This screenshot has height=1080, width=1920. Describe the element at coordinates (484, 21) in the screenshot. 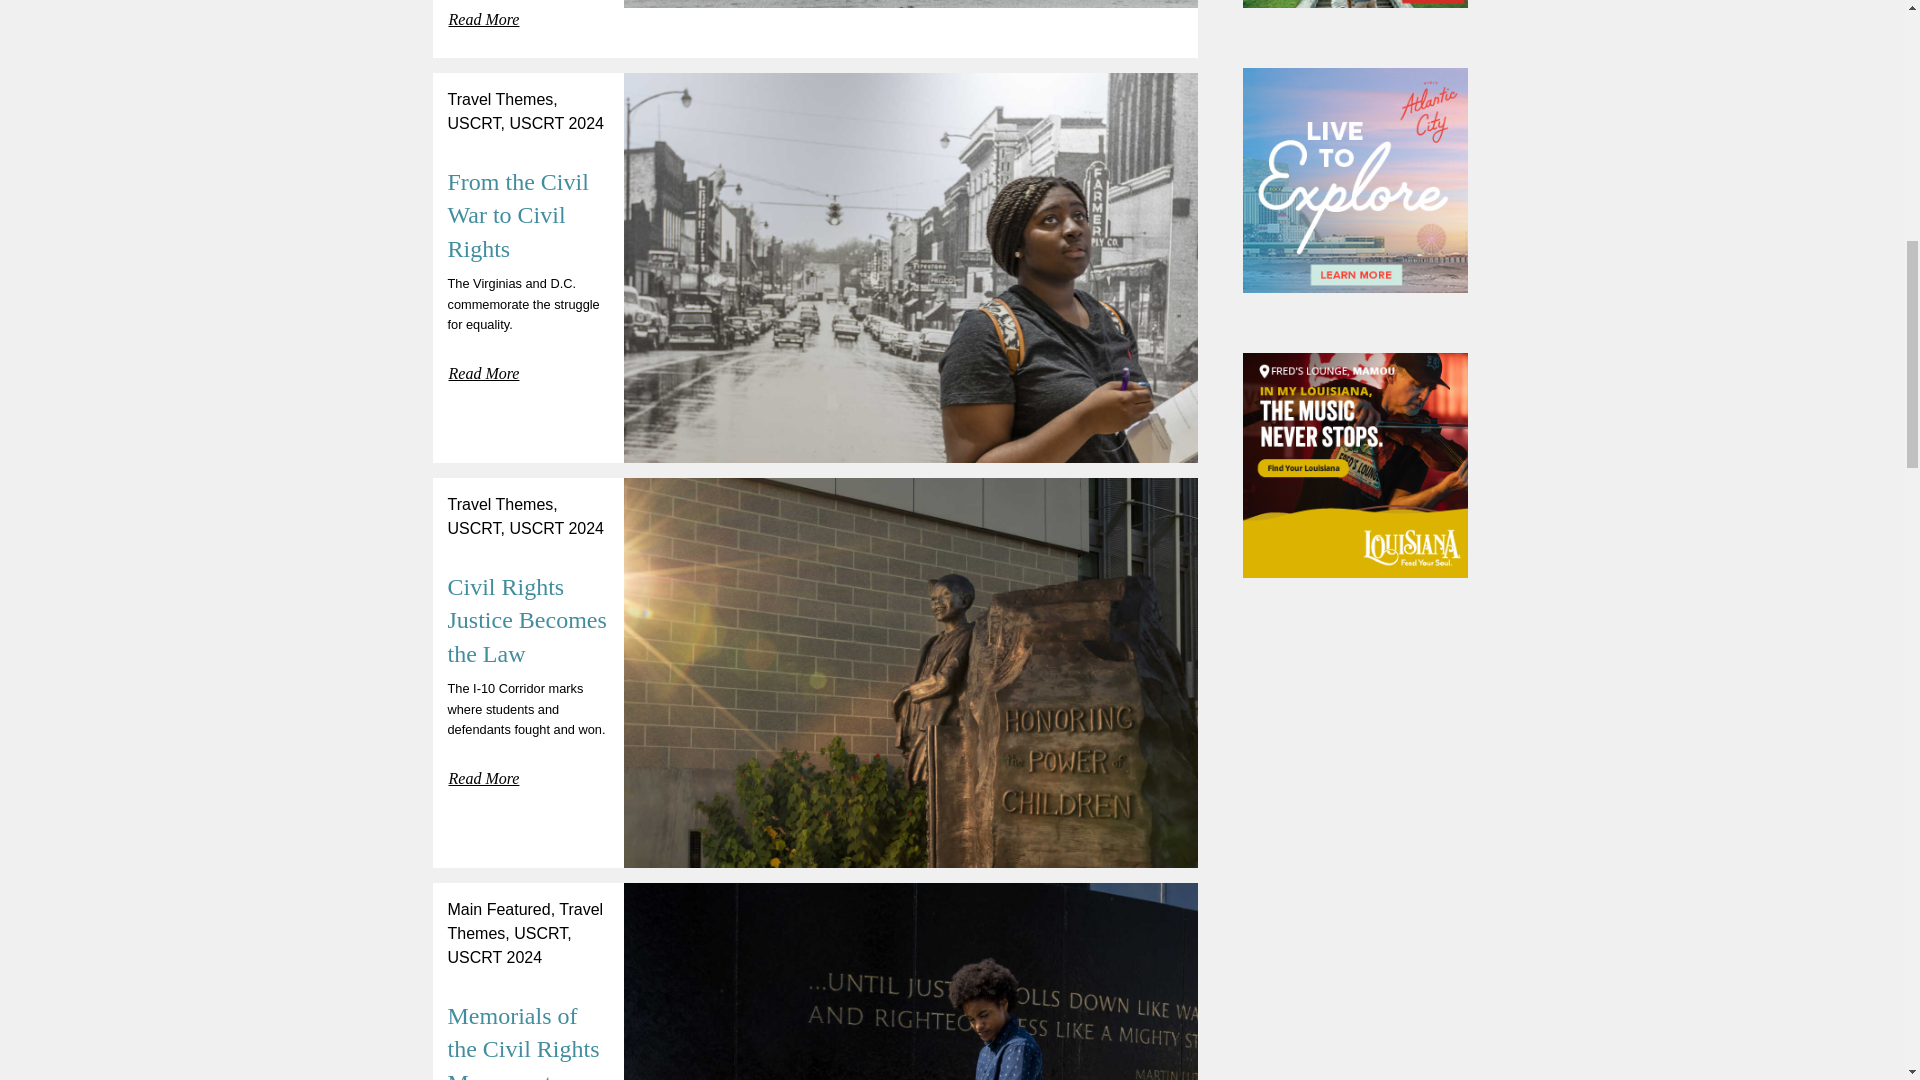

I see `Read More` at that location.